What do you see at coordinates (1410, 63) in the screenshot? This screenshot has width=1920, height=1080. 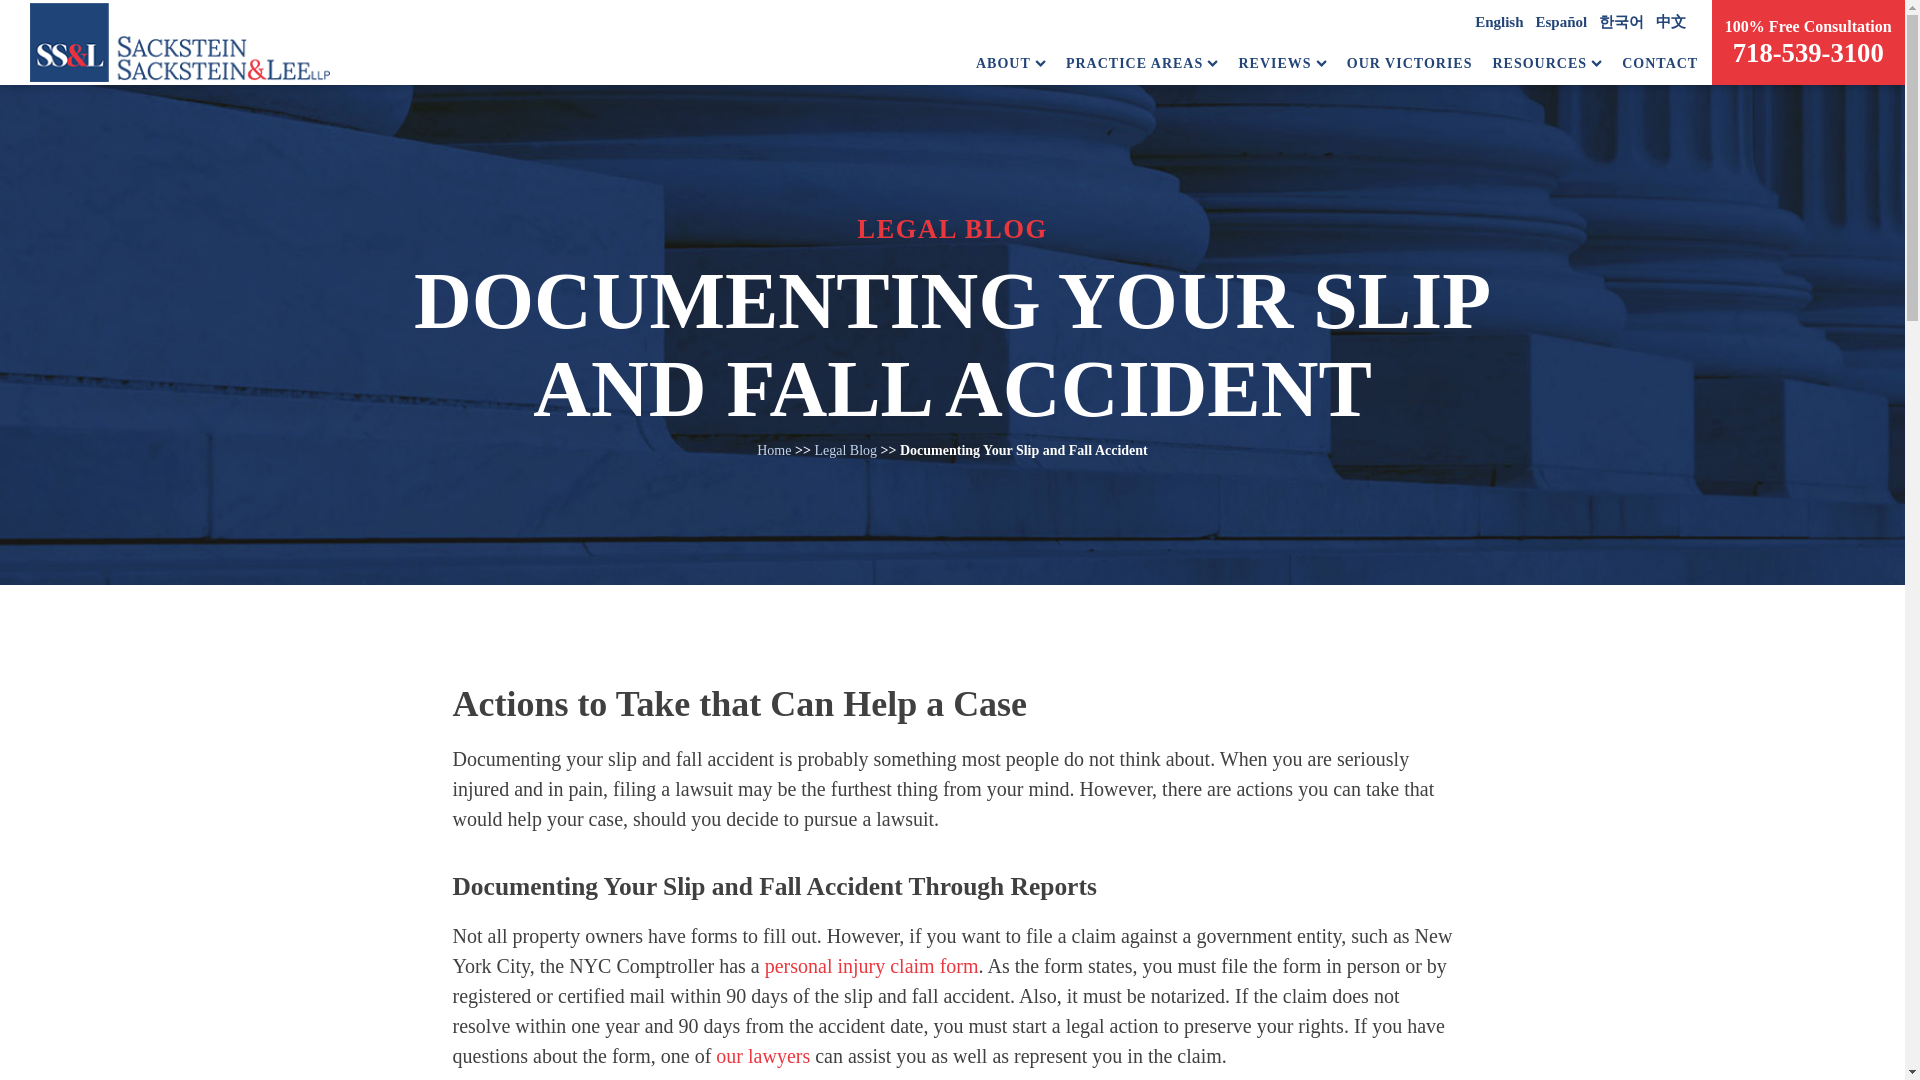 I see `OUR VICTORIES` at bounding box center [1410, 63].